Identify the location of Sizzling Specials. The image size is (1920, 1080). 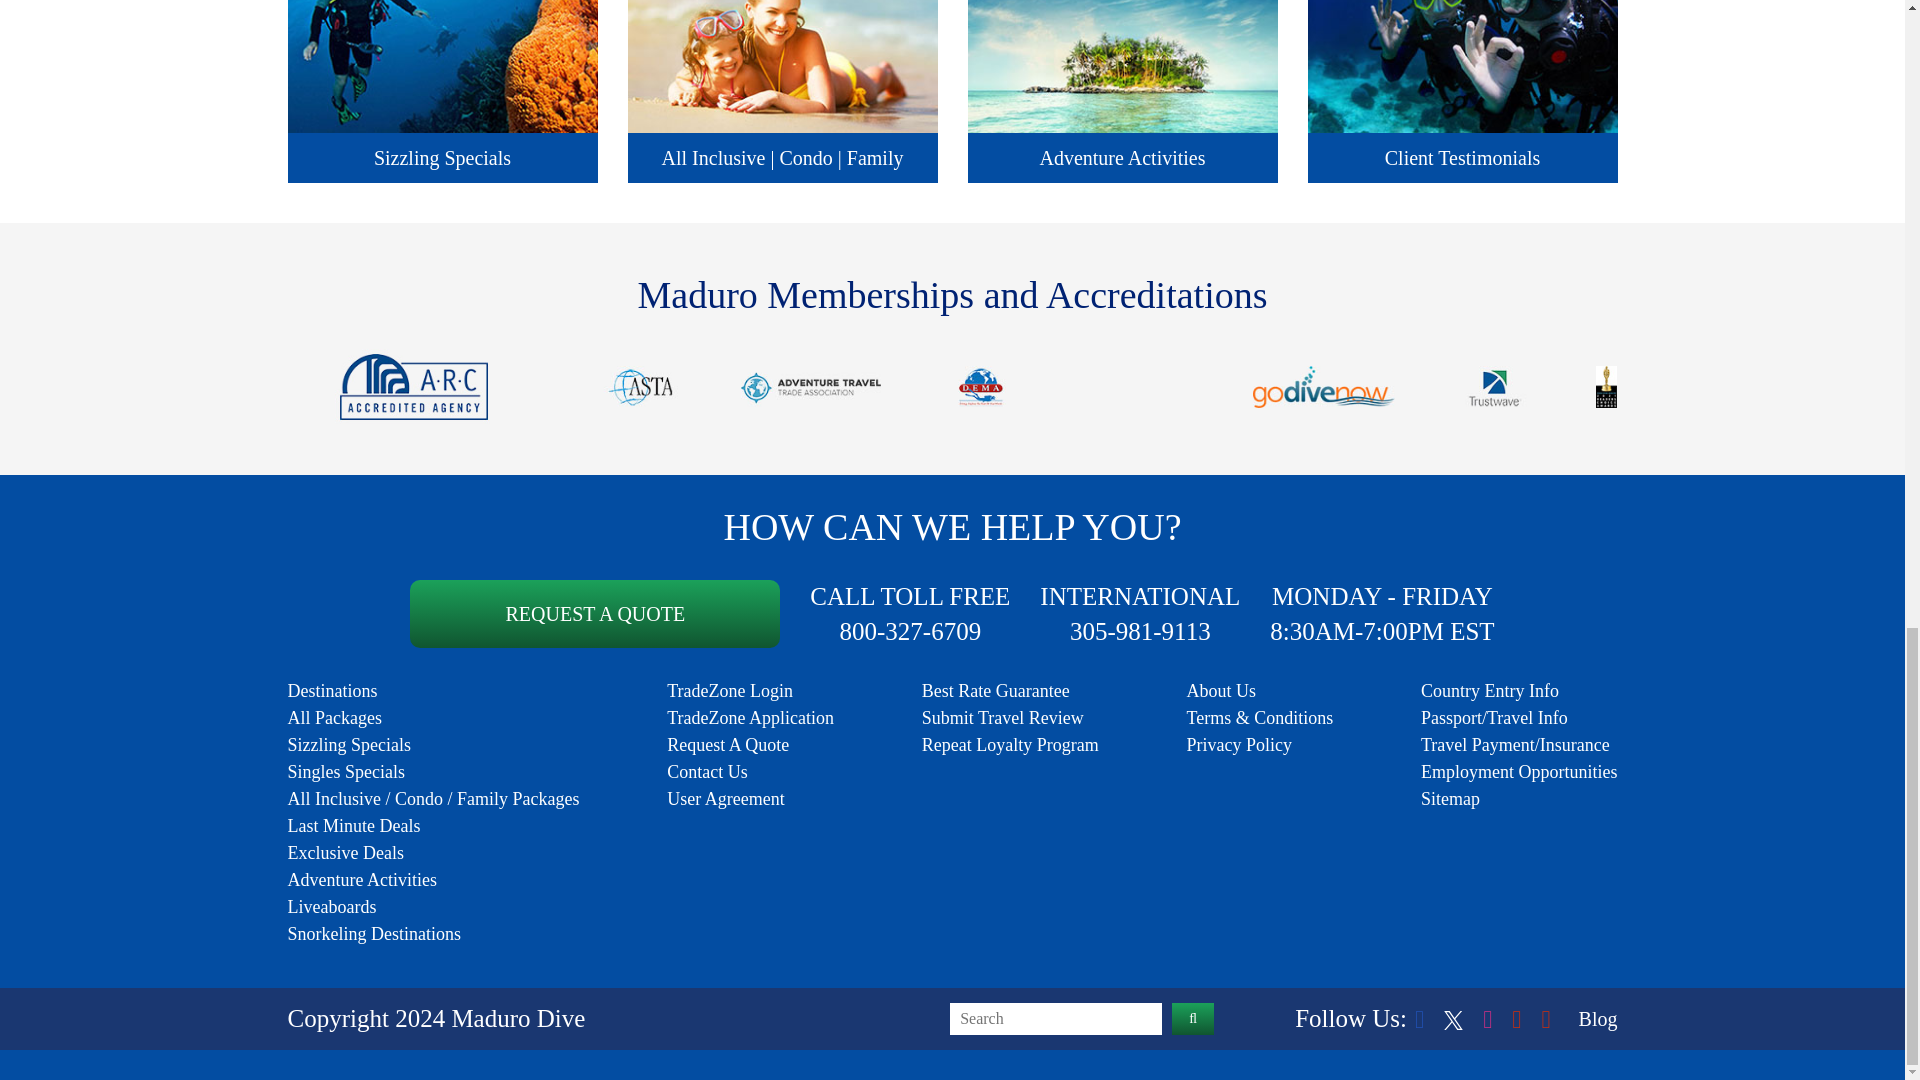
(349, 744).